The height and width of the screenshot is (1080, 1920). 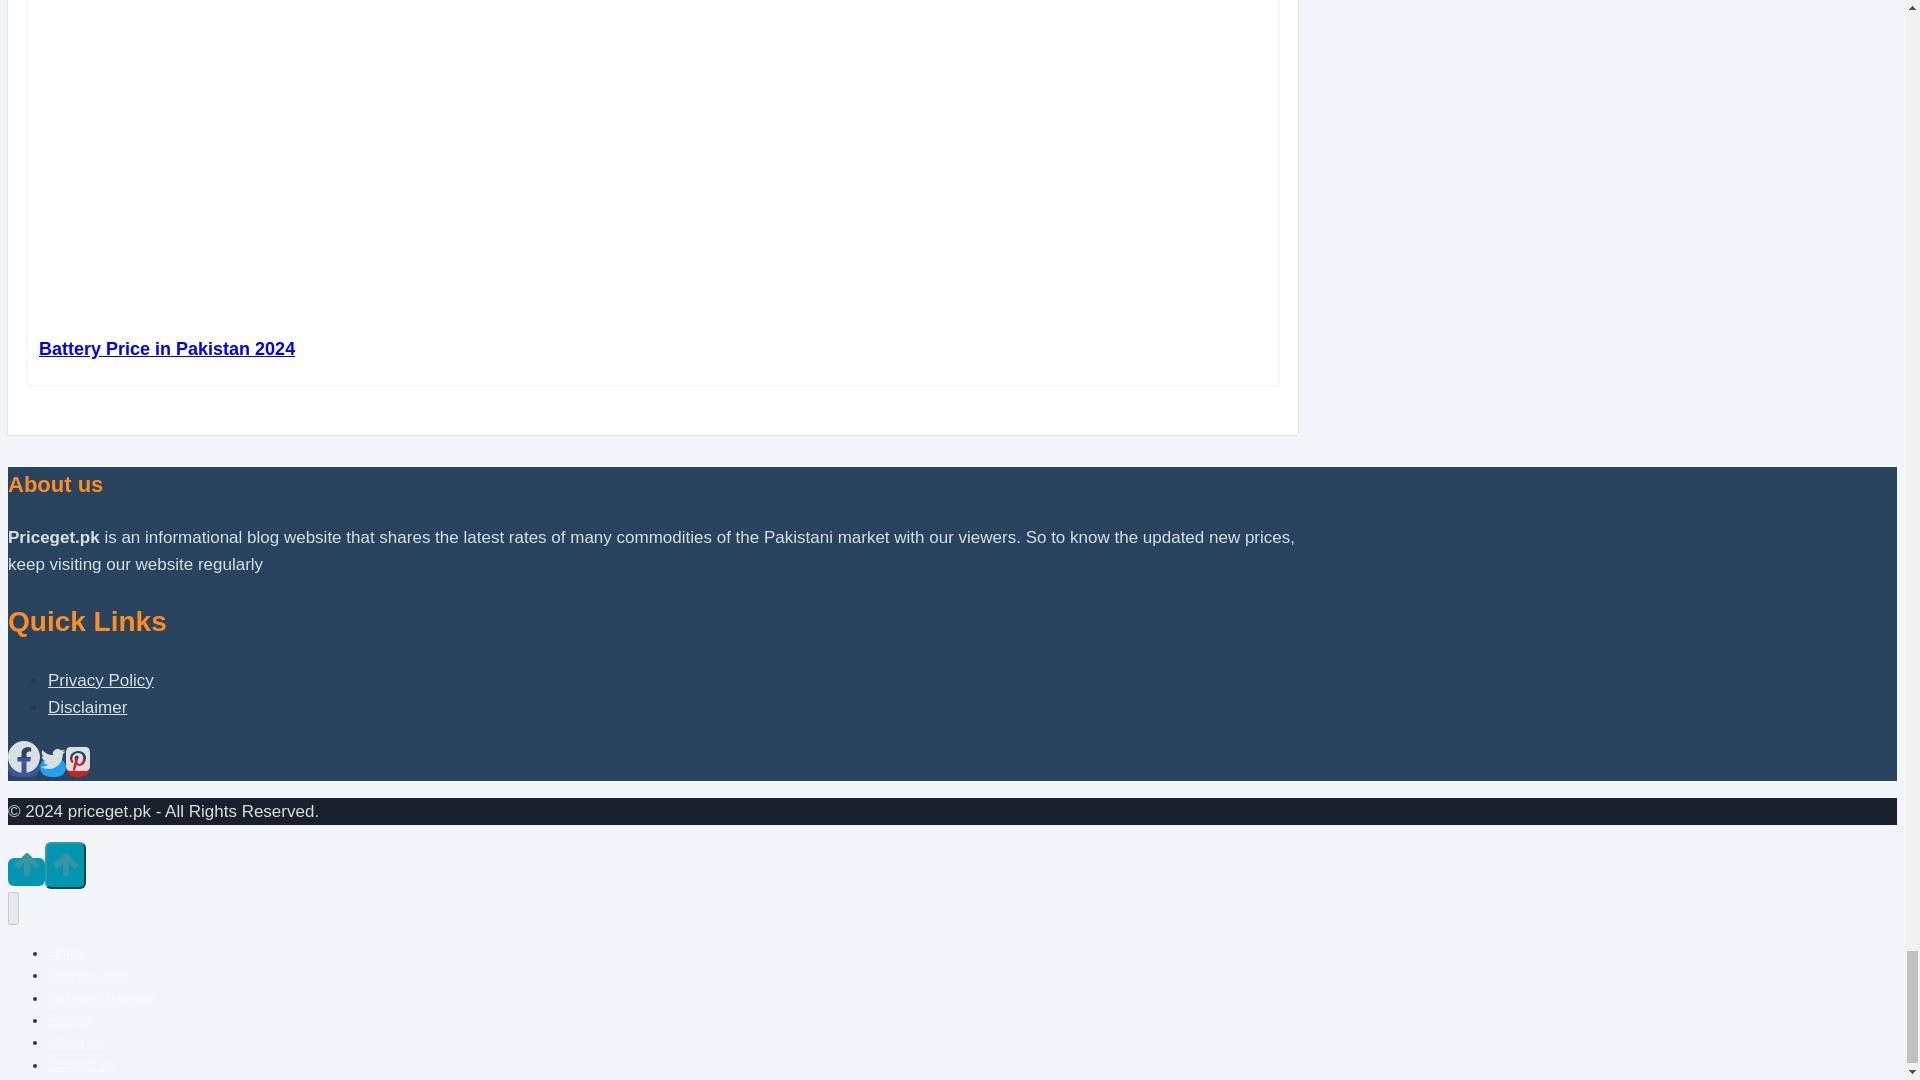 What do you see at coordinates (24, 767) in the screenshot?
I see `Facebook` at bounding box center [24, 767].